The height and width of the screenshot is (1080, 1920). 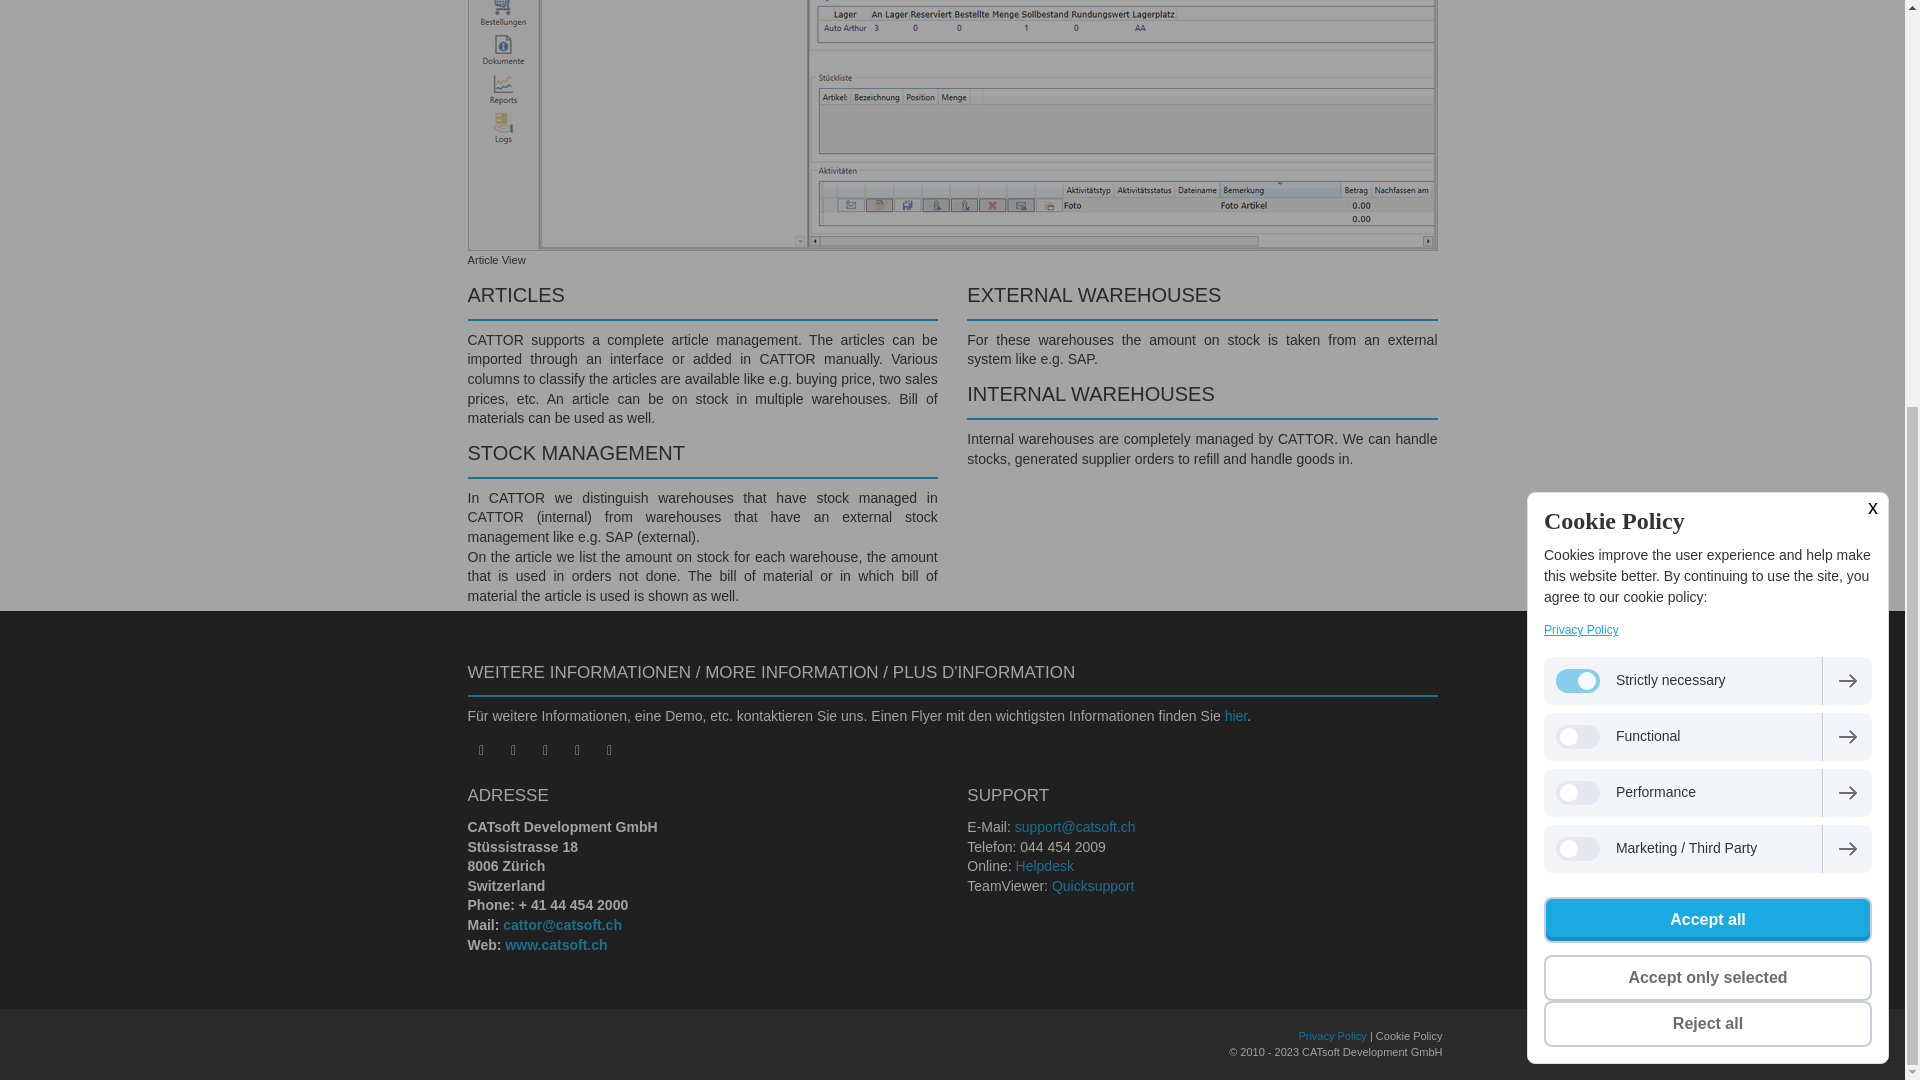 I want to click on Twitter, so click(x=514, y=750).